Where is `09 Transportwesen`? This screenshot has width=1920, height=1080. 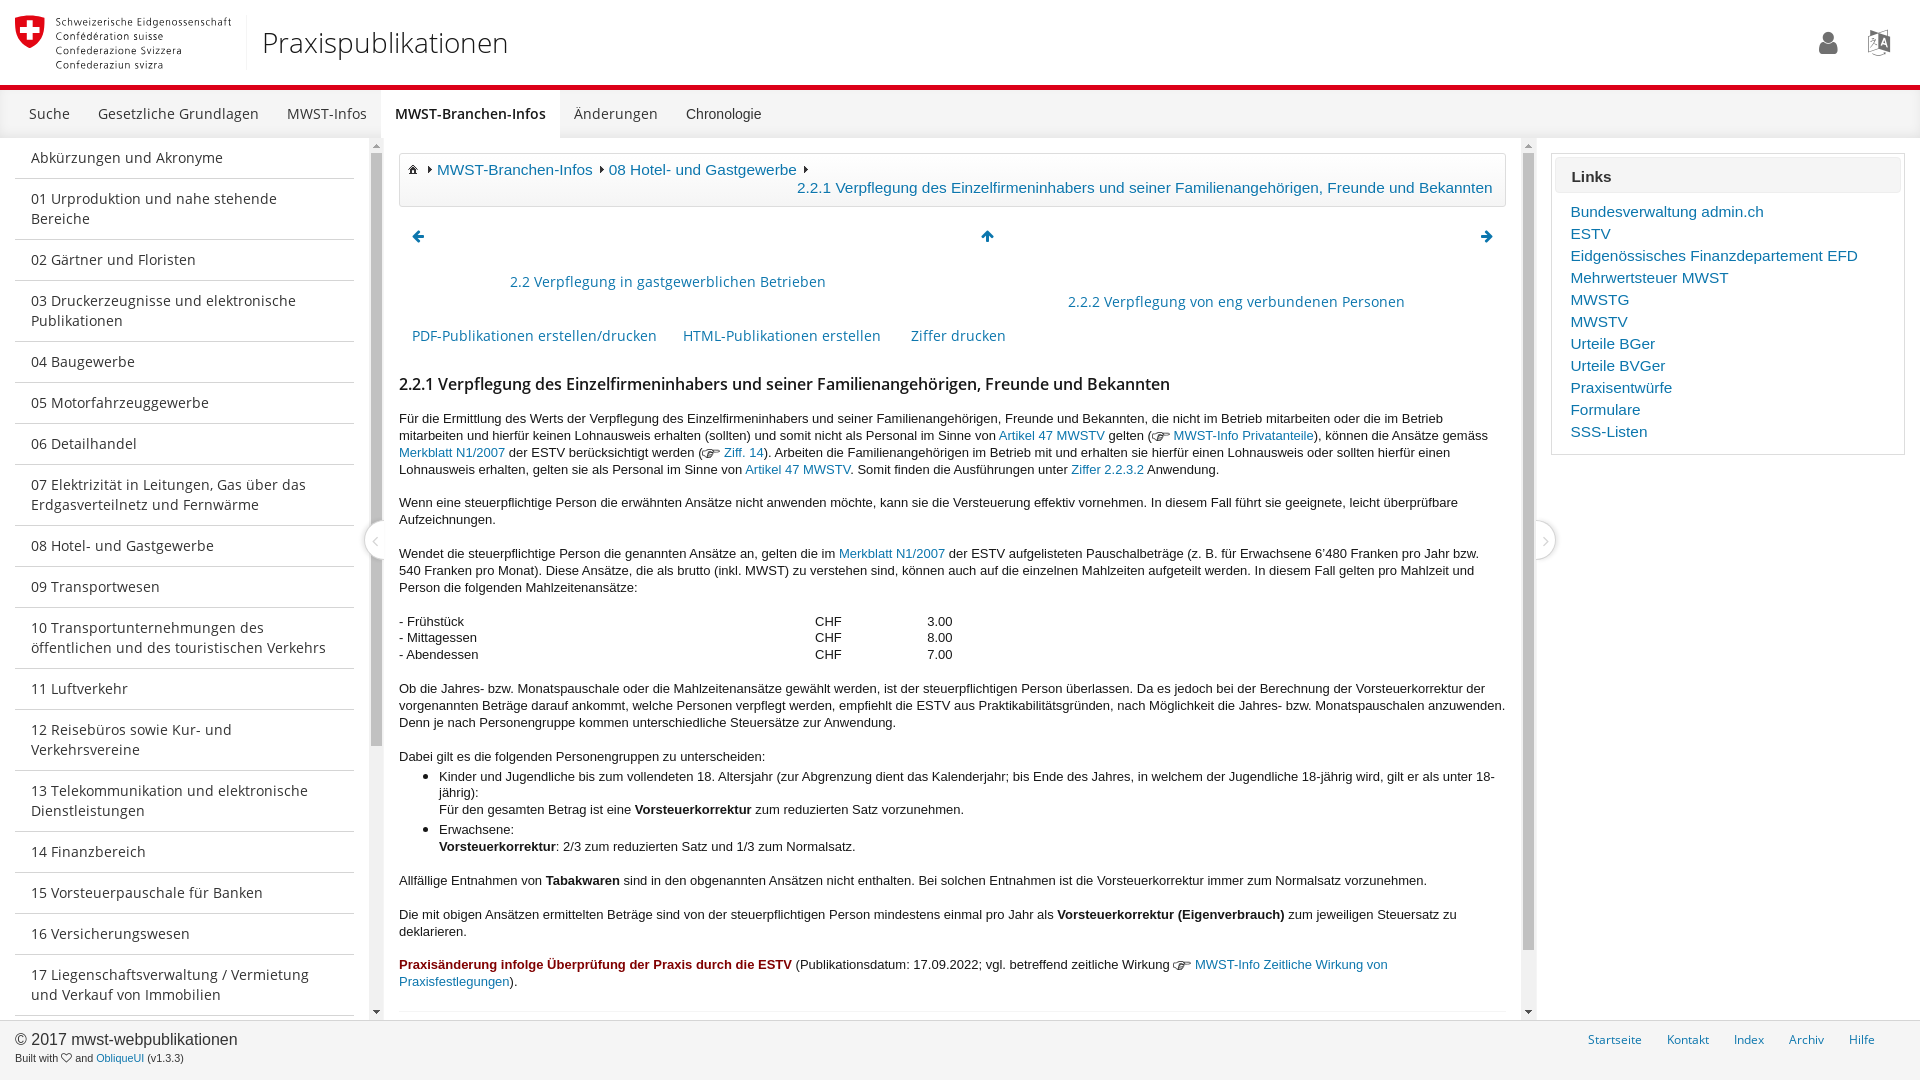 09 Transportwesen is located at coordinates (184, 588).